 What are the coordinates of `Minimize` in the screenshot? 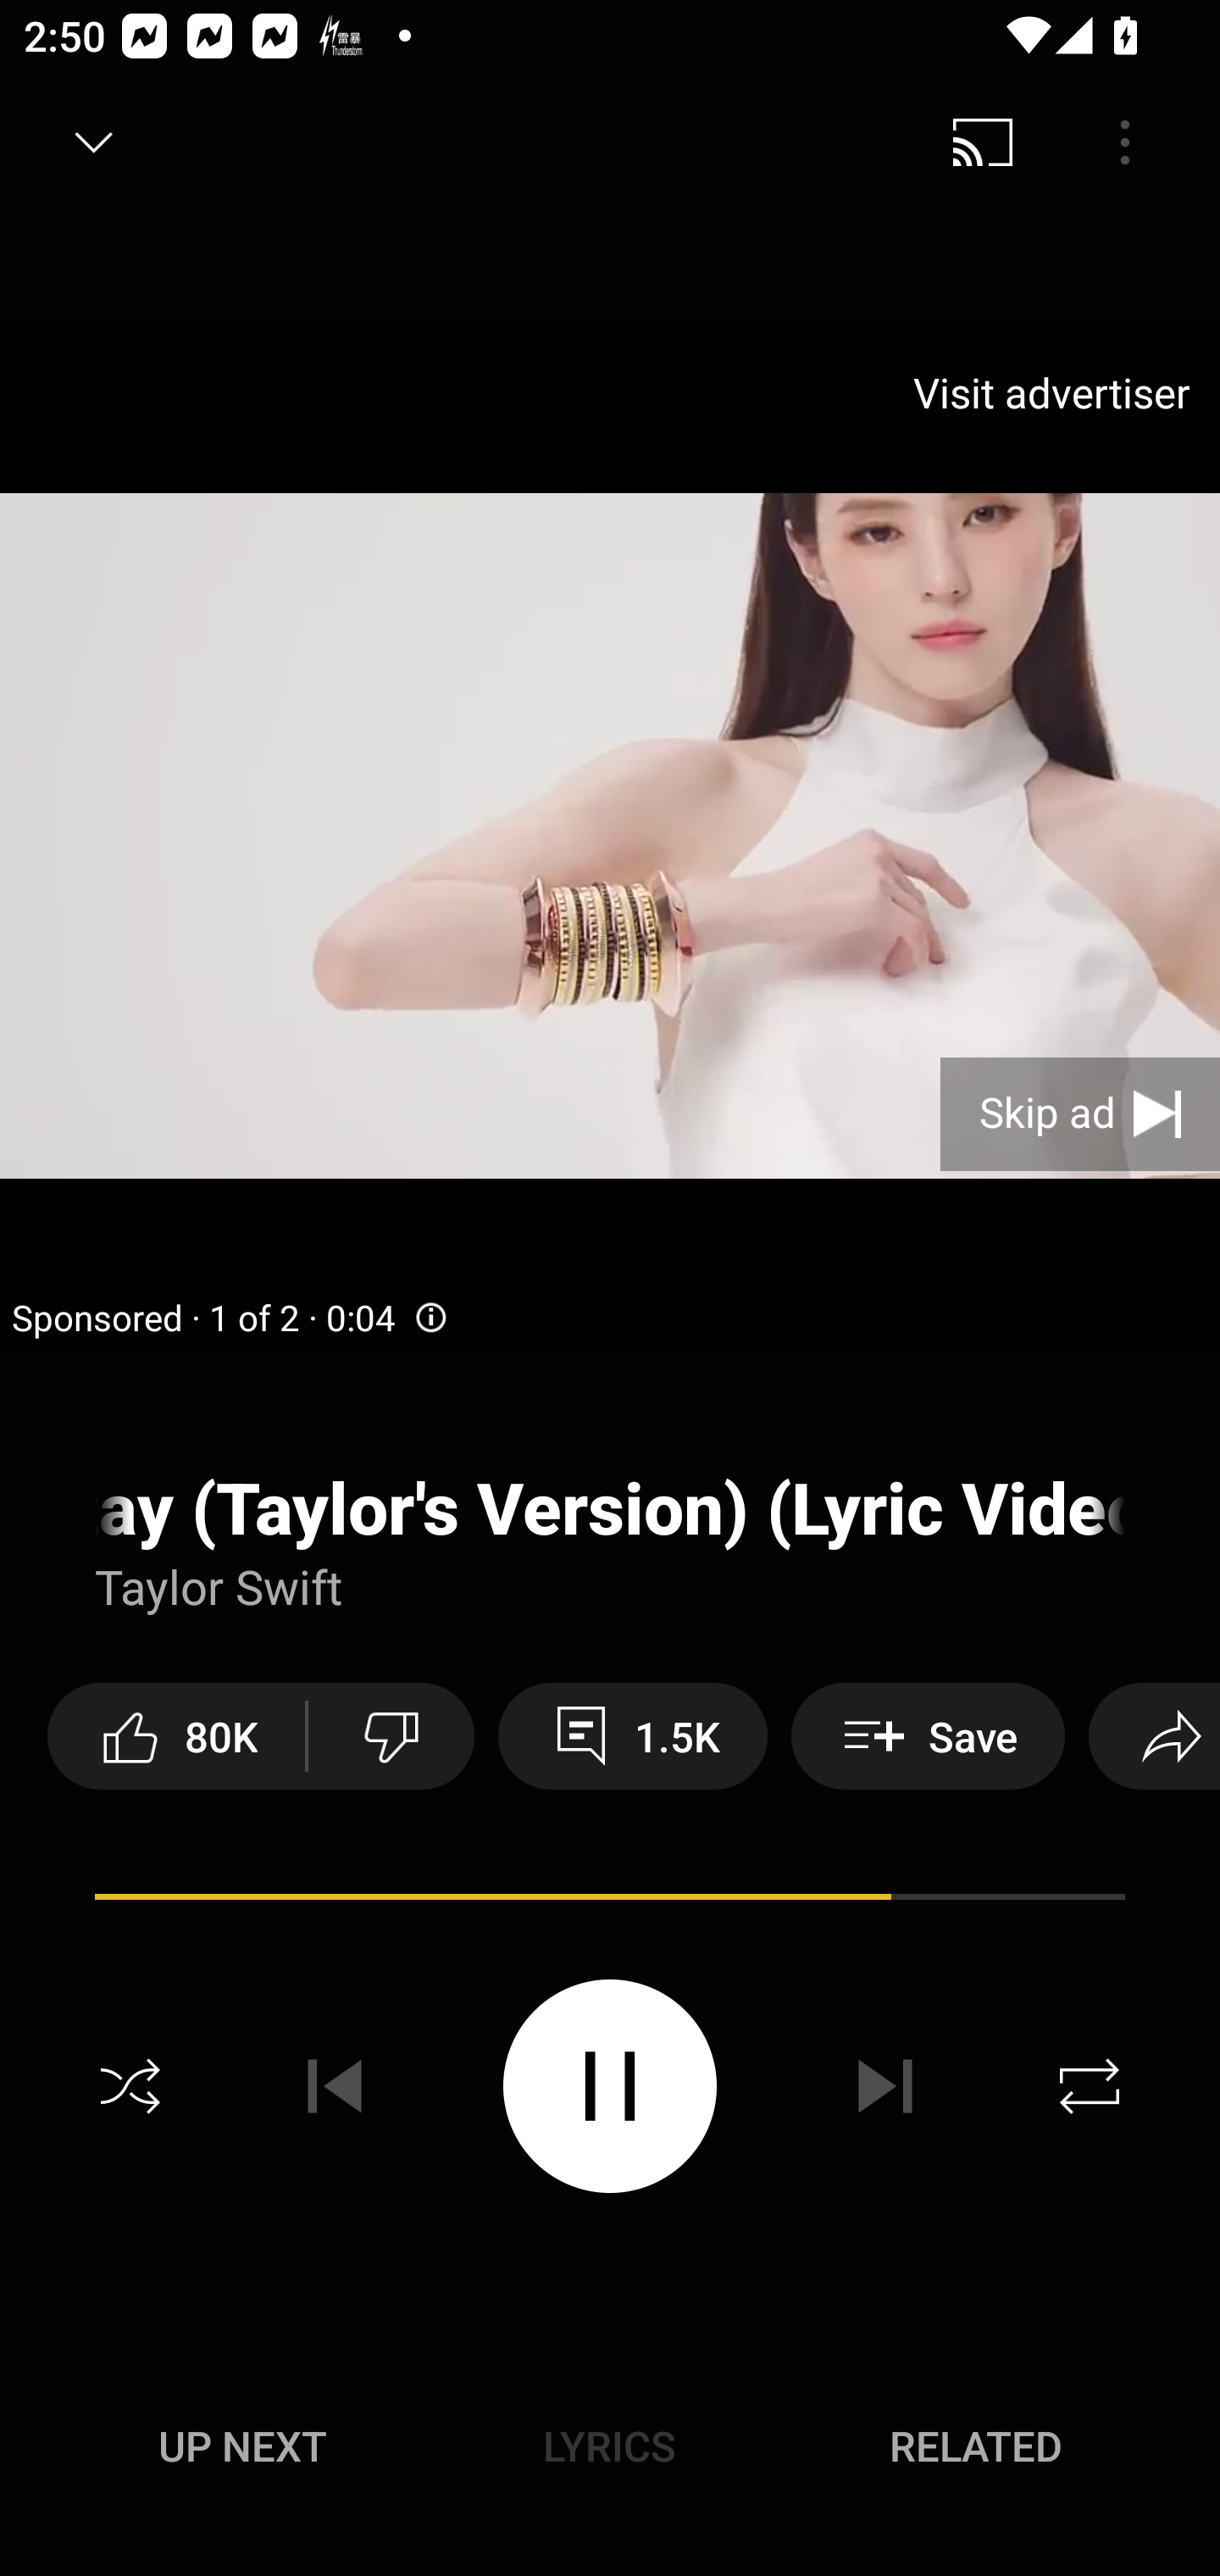 It's located at (94, 142).